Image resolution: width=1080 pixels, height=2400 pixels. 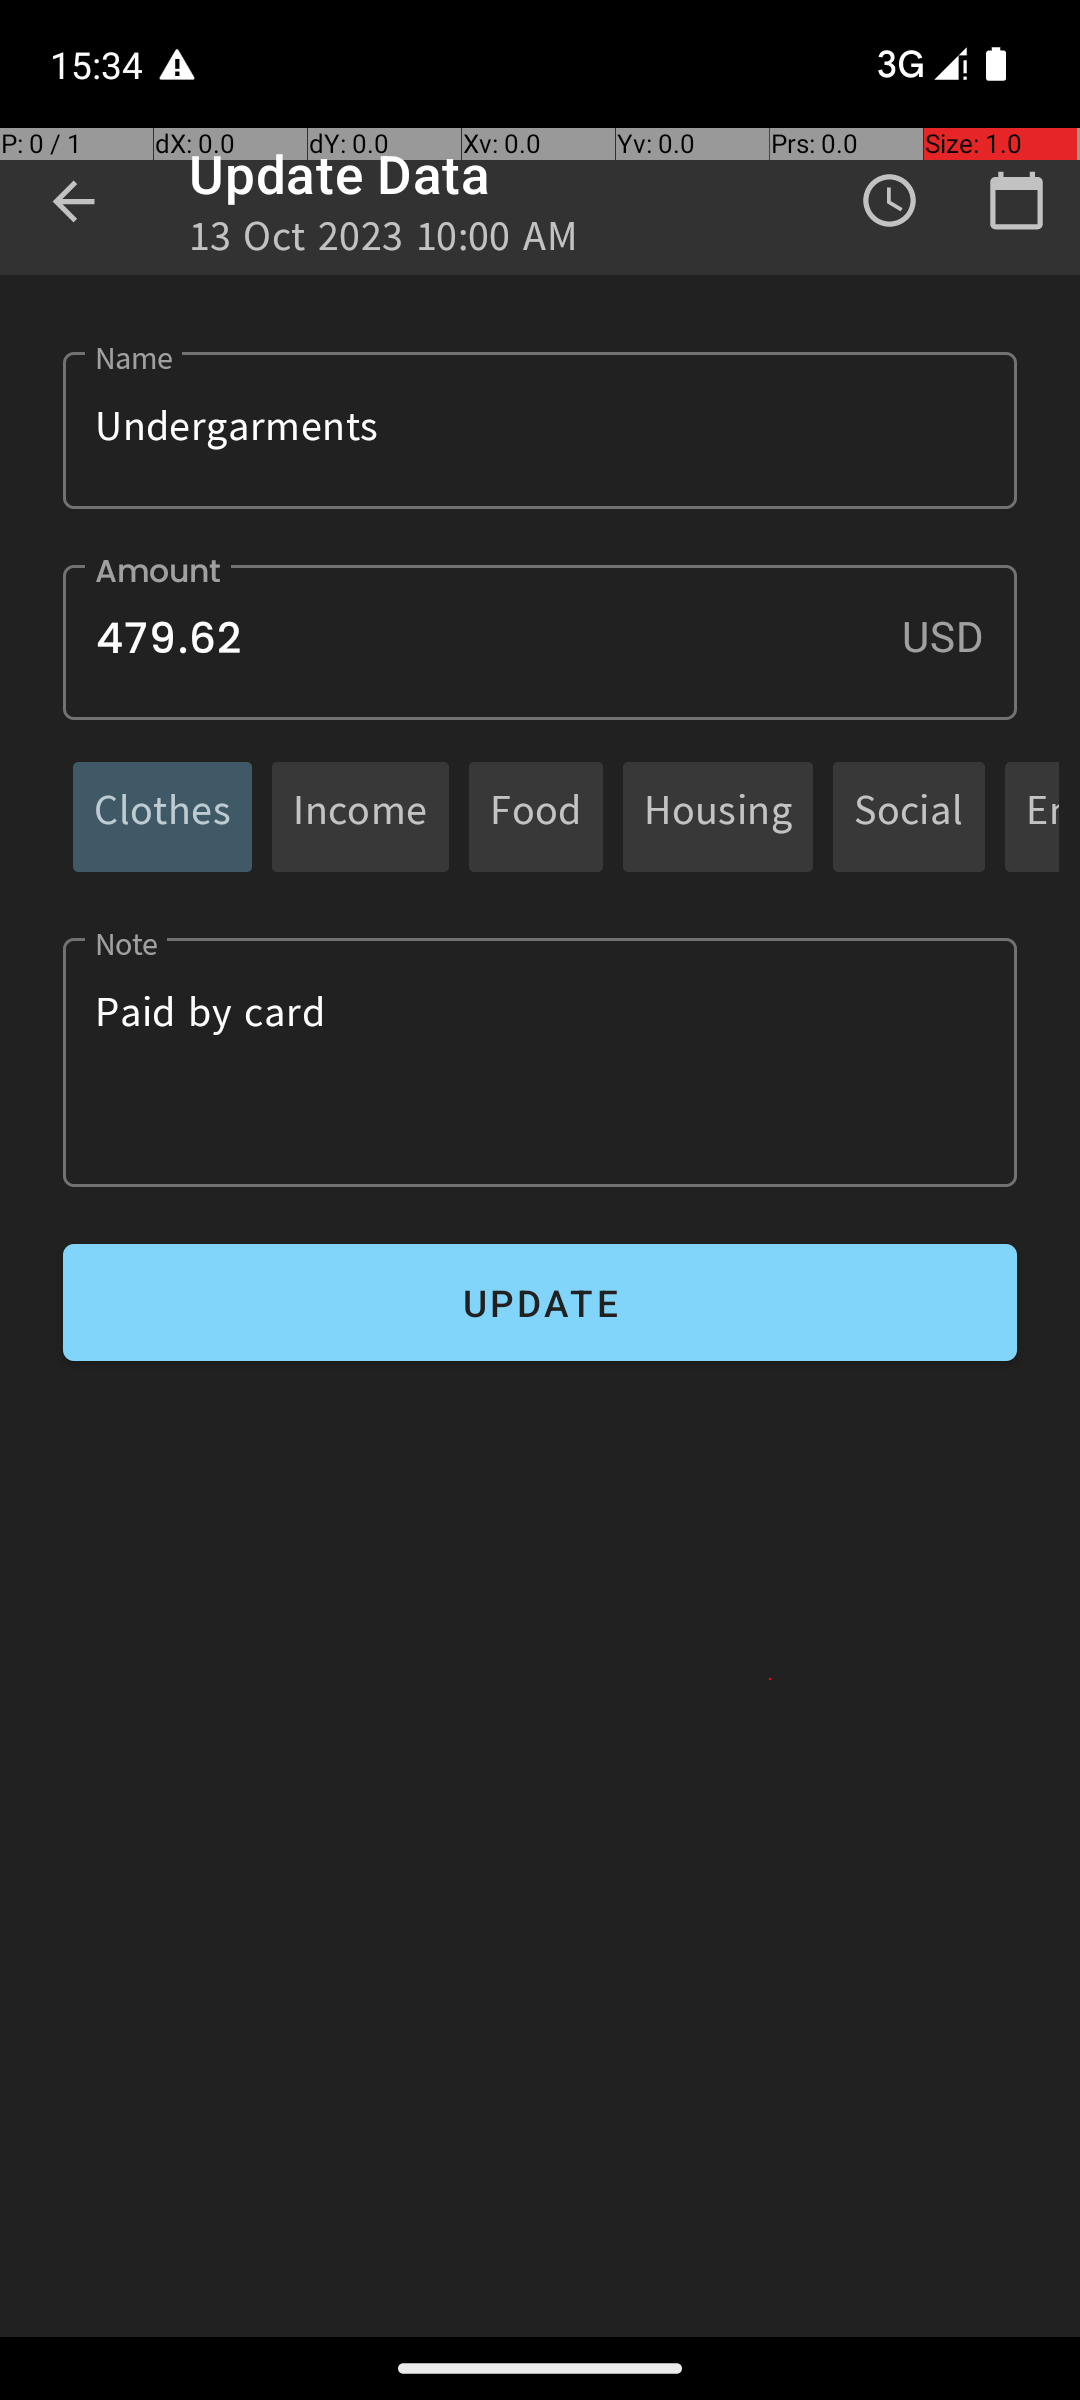 What do you see at coordinates (340, 174) in the screenshot?
I see `Update Data` at bounding box center [340, 174].